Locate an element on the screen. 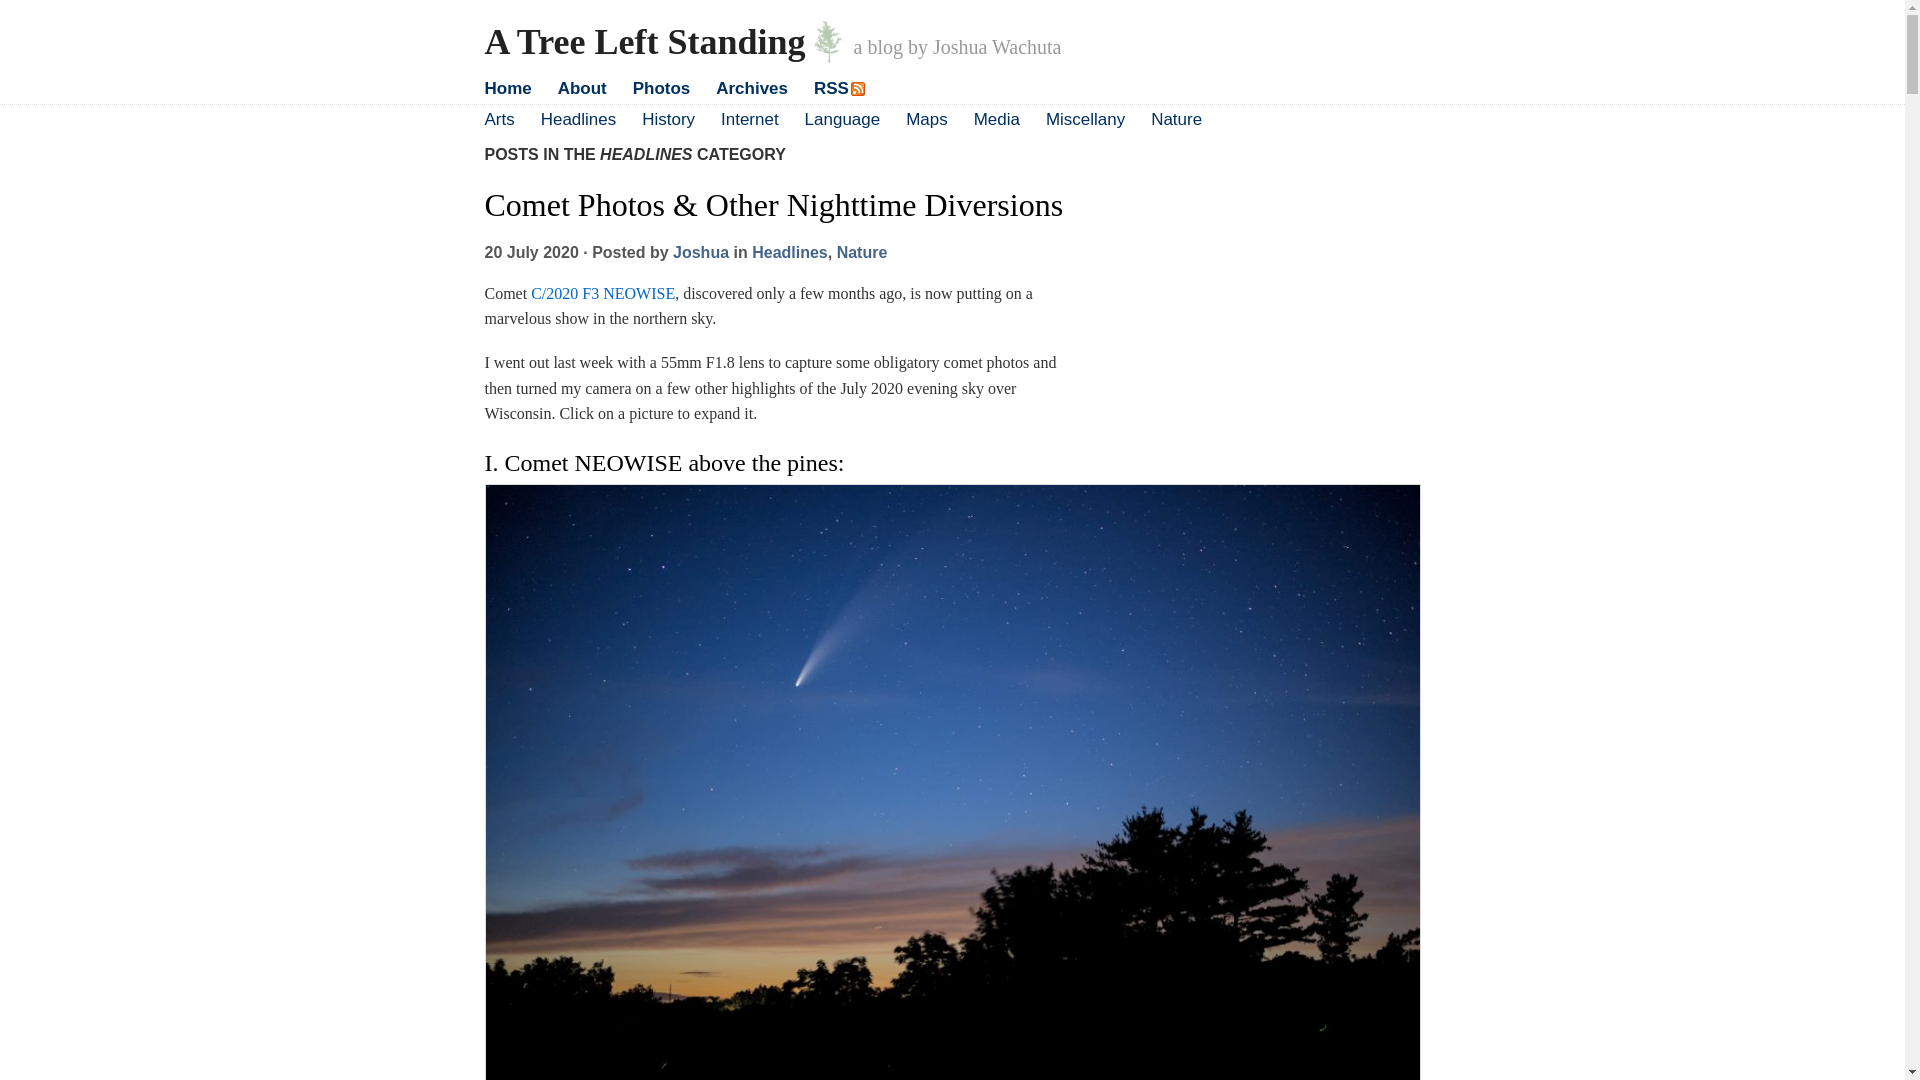 This screenshot has height=1080, width=1920. Nature is located at coordinates (862, 252).